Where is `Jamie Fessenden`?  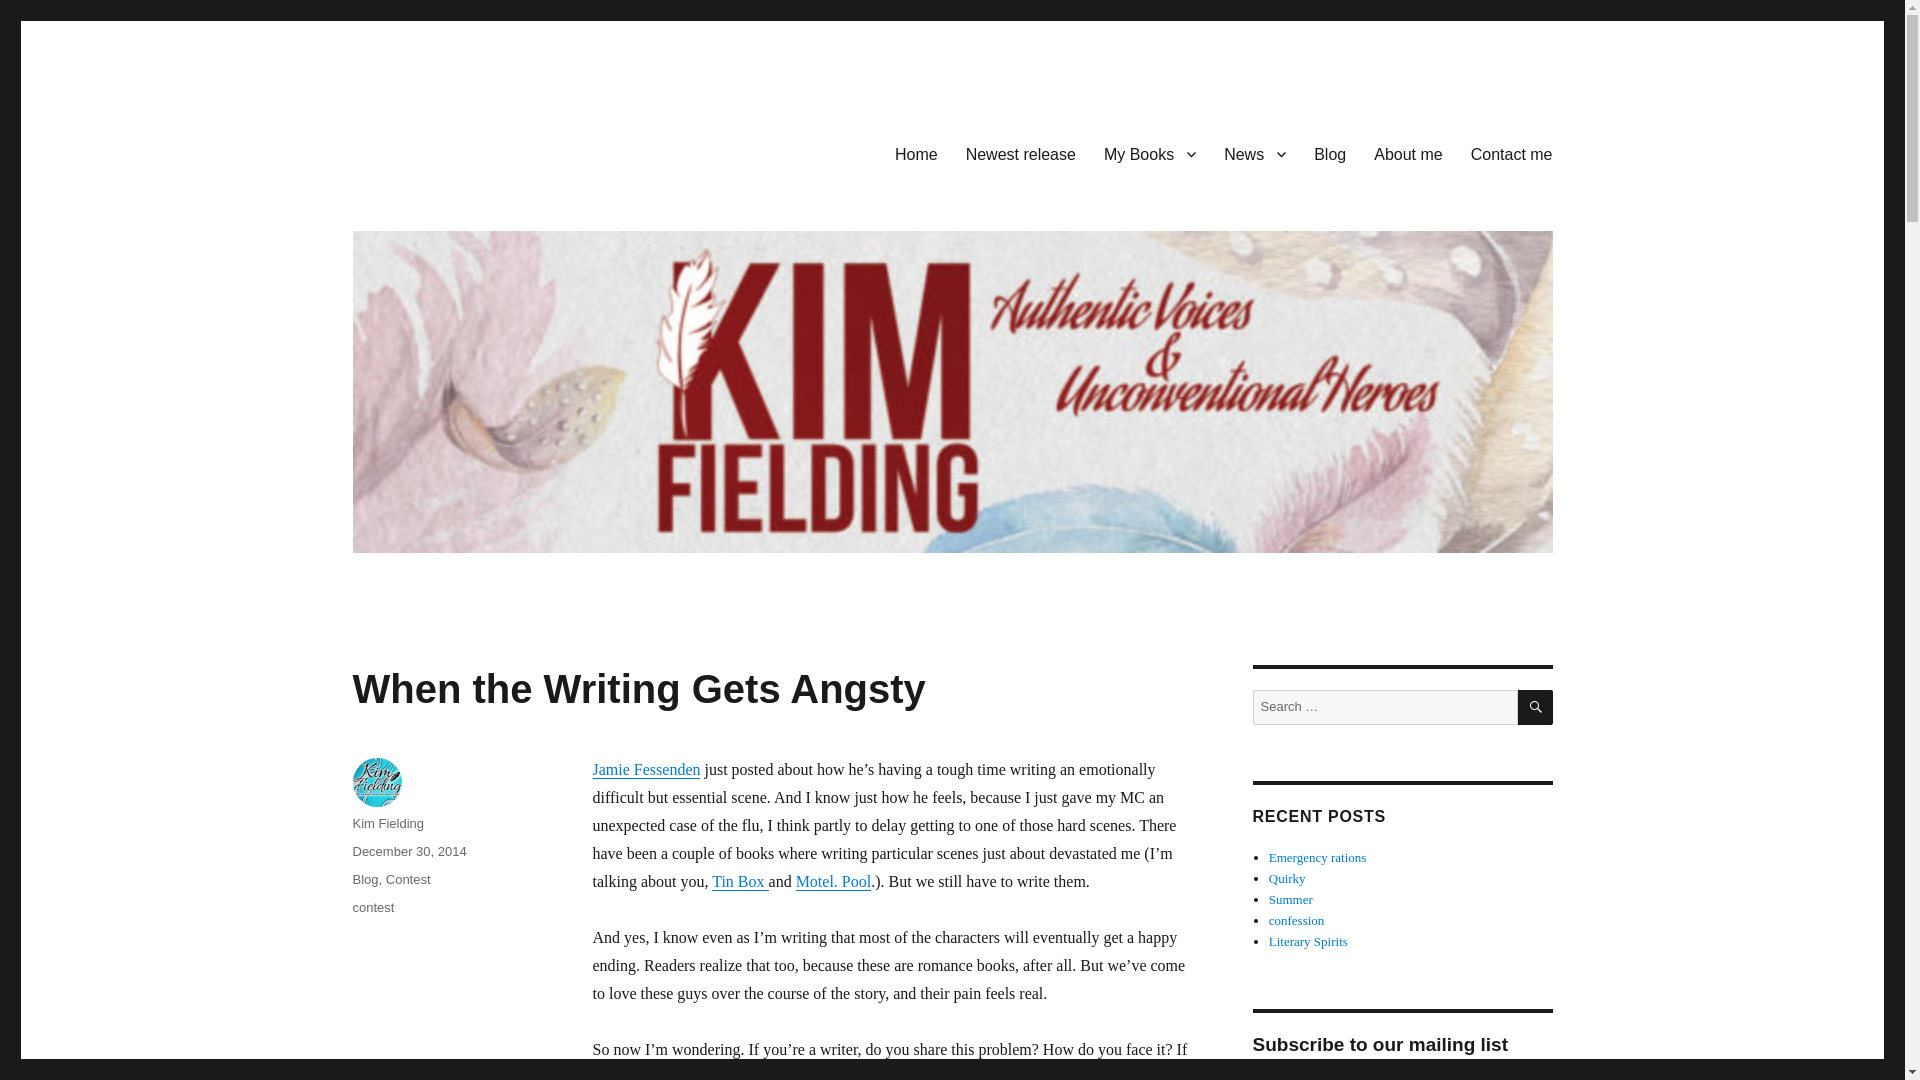
Jamie Fessenden is located at coordinates (646, 769).